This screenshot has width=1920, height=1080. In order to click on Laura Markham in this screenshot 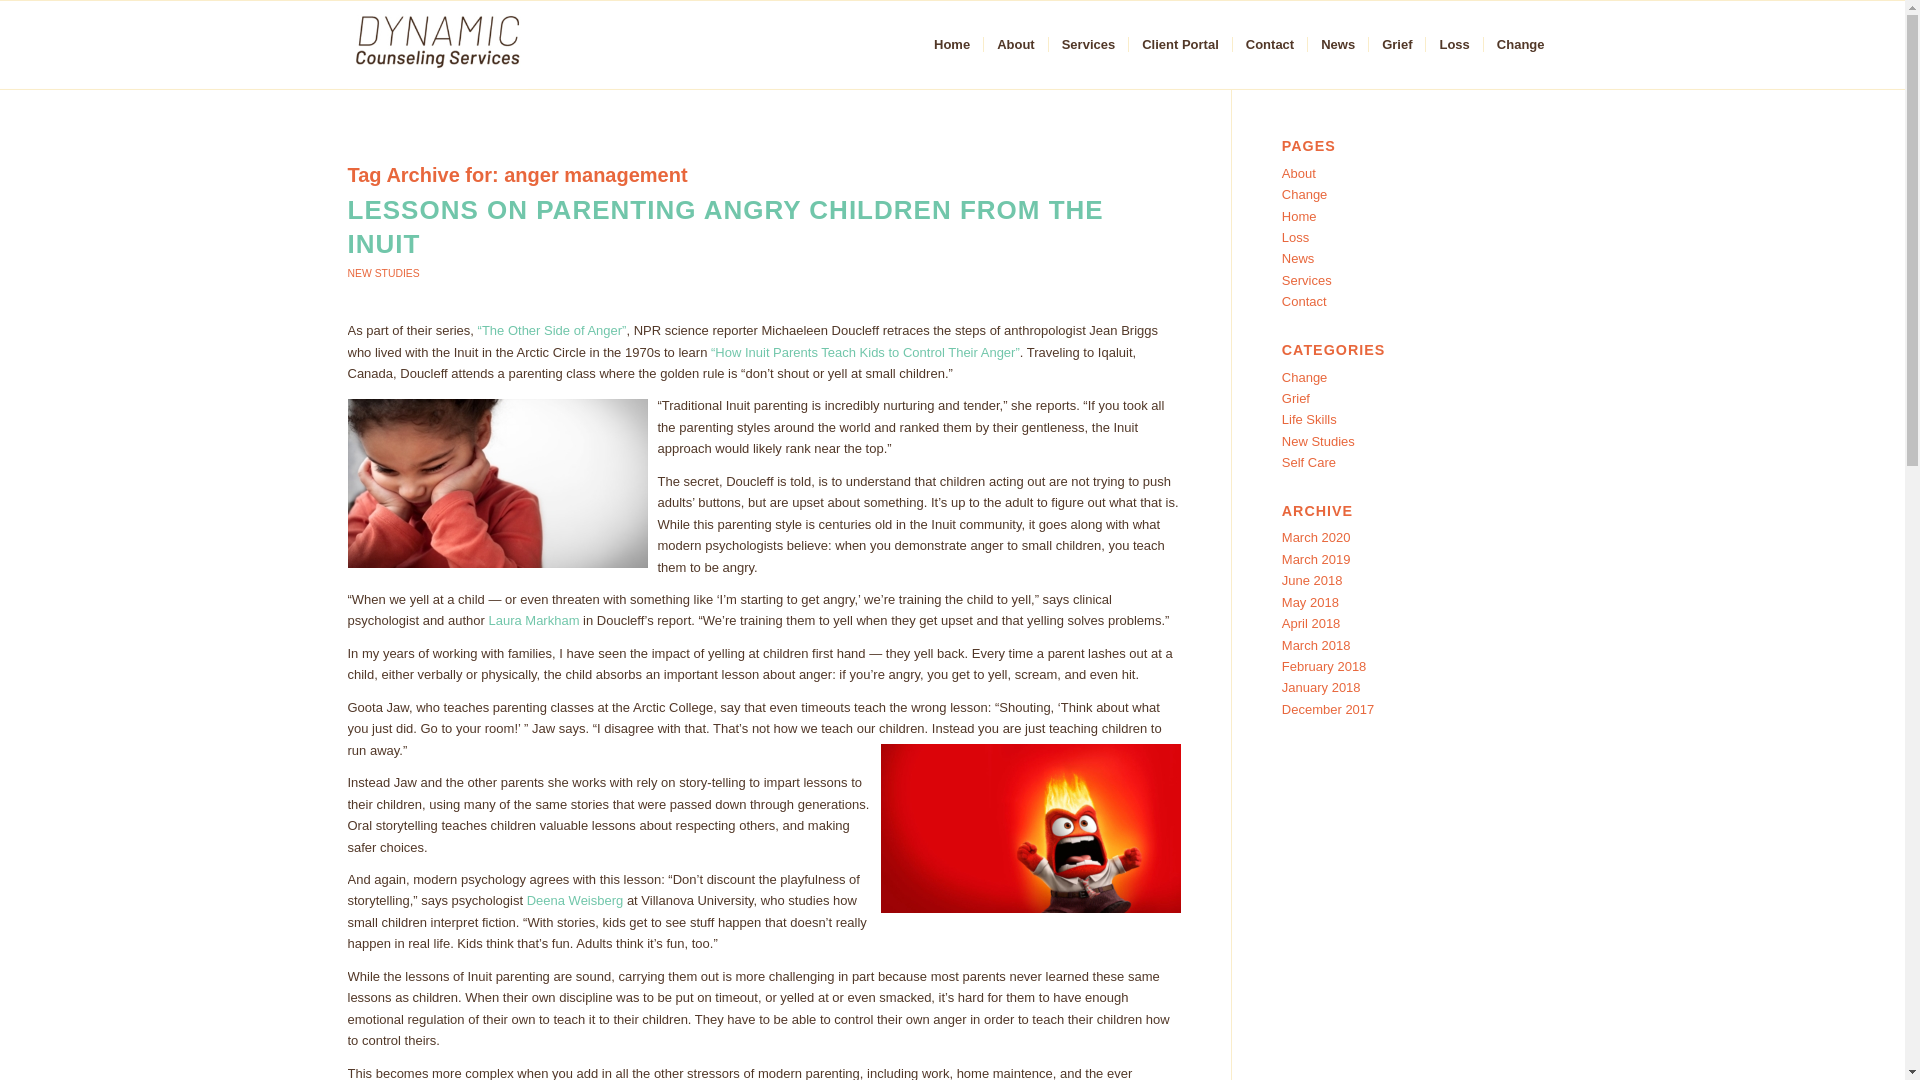, I will do `click(533, 620)`.